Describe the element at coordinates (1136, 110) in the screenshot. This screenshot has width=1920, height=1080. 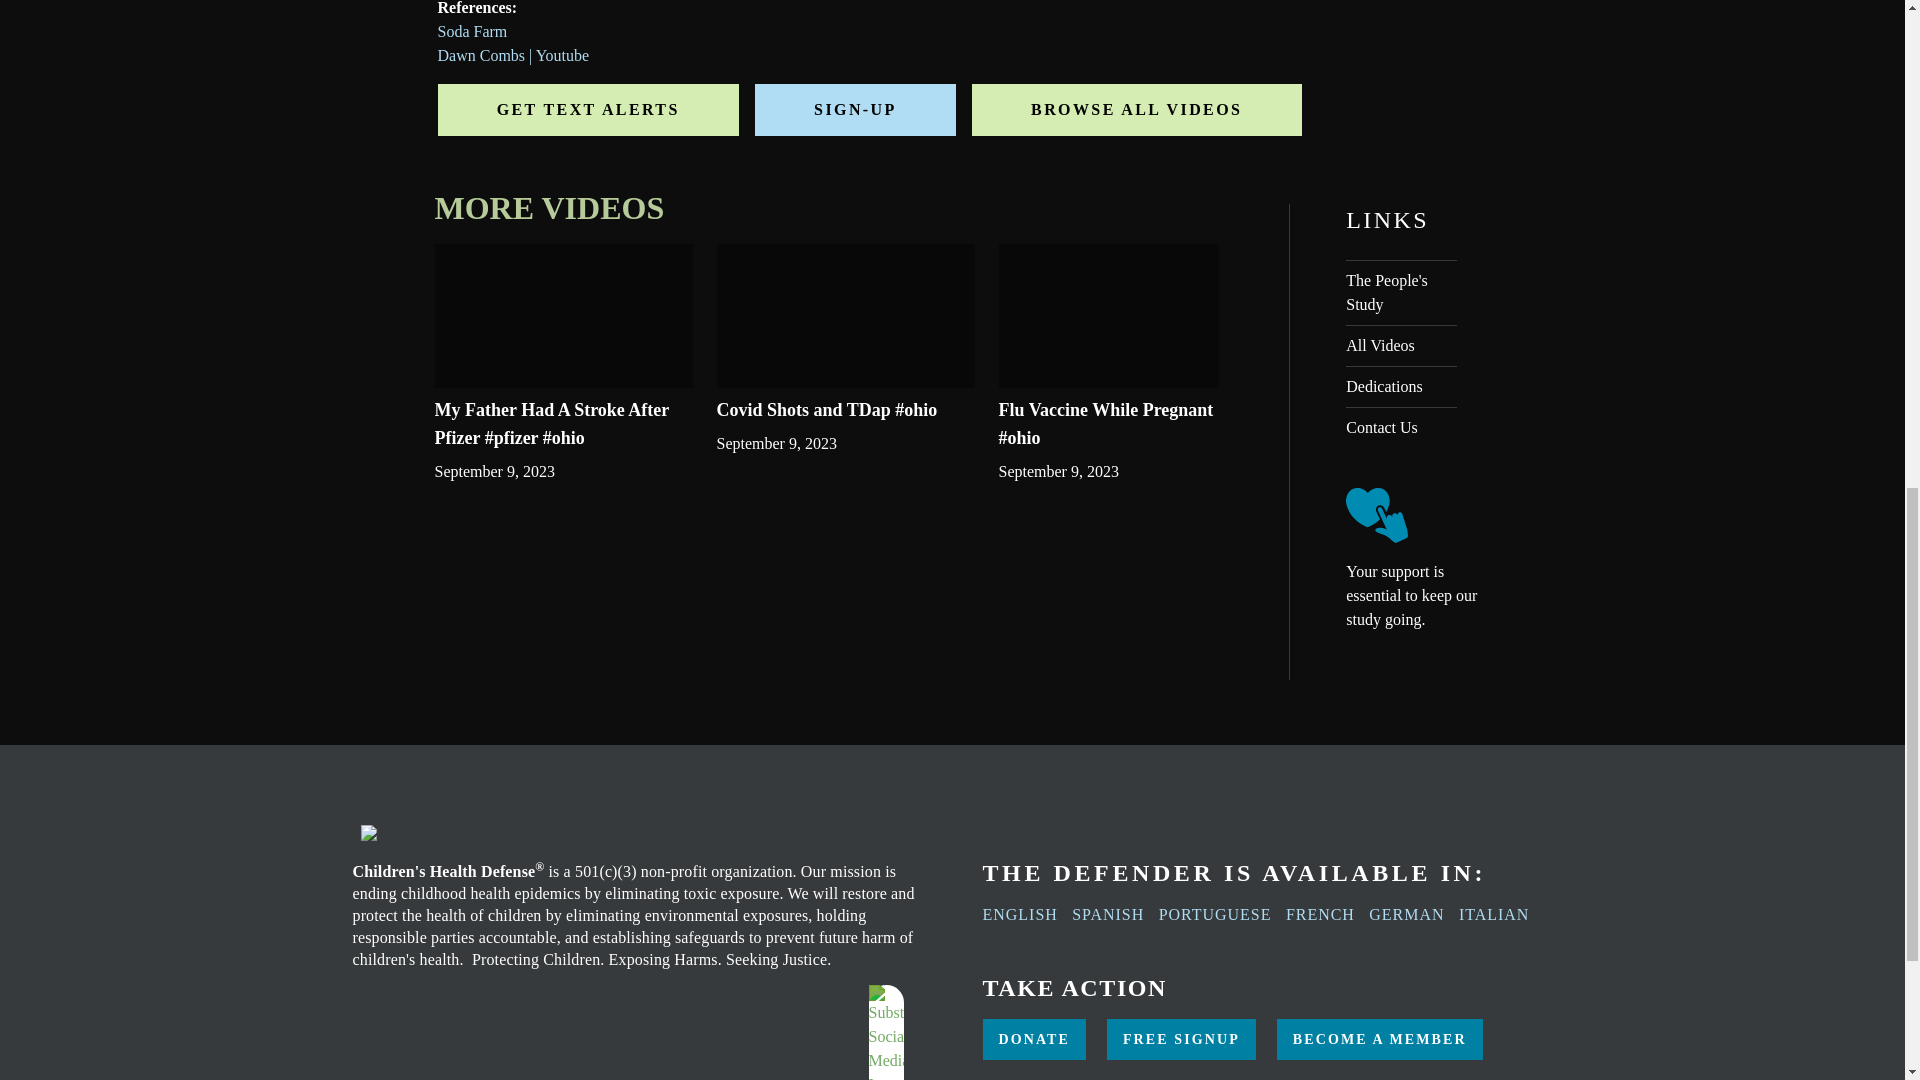
I see `BROWSE ALL VIDEOS` at that location.